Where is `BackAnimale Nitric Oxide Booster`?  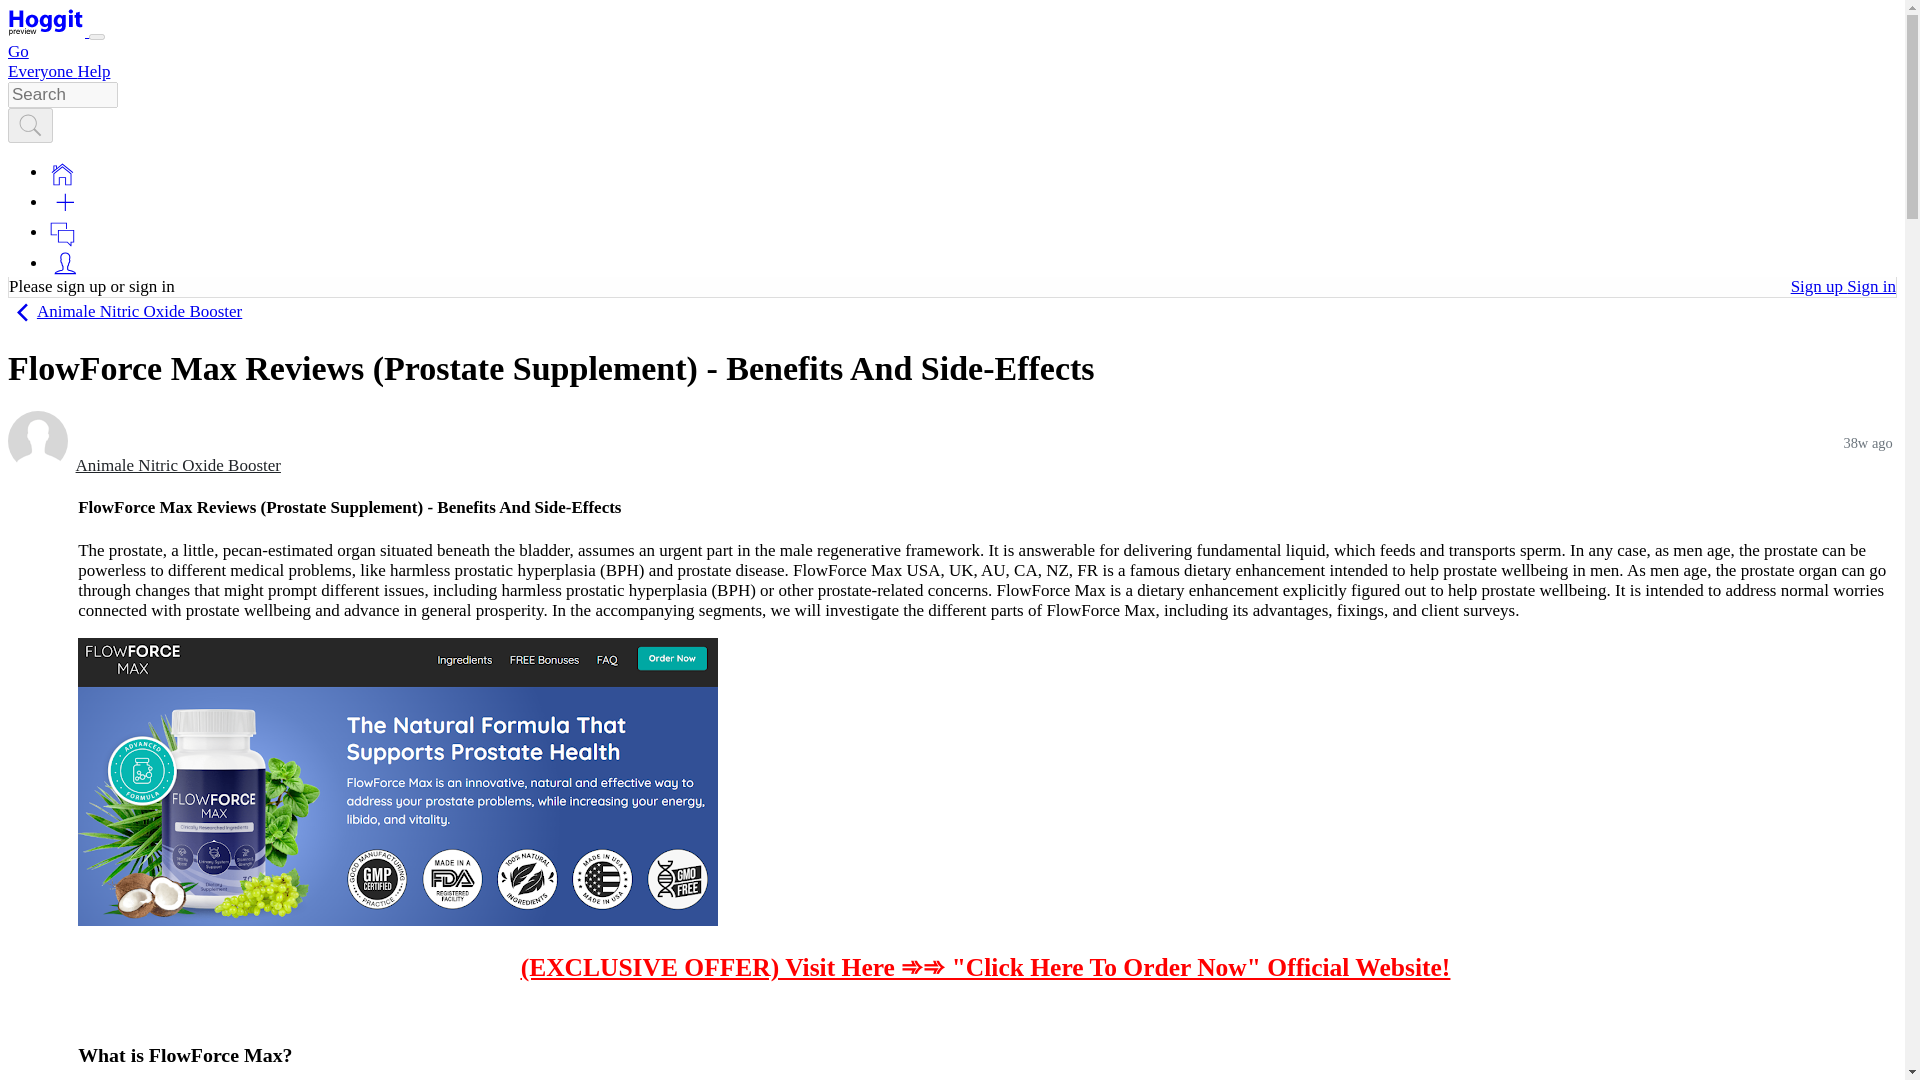 BackAnimale Nitric Oxide Booster is located at coordinates (124, 311).